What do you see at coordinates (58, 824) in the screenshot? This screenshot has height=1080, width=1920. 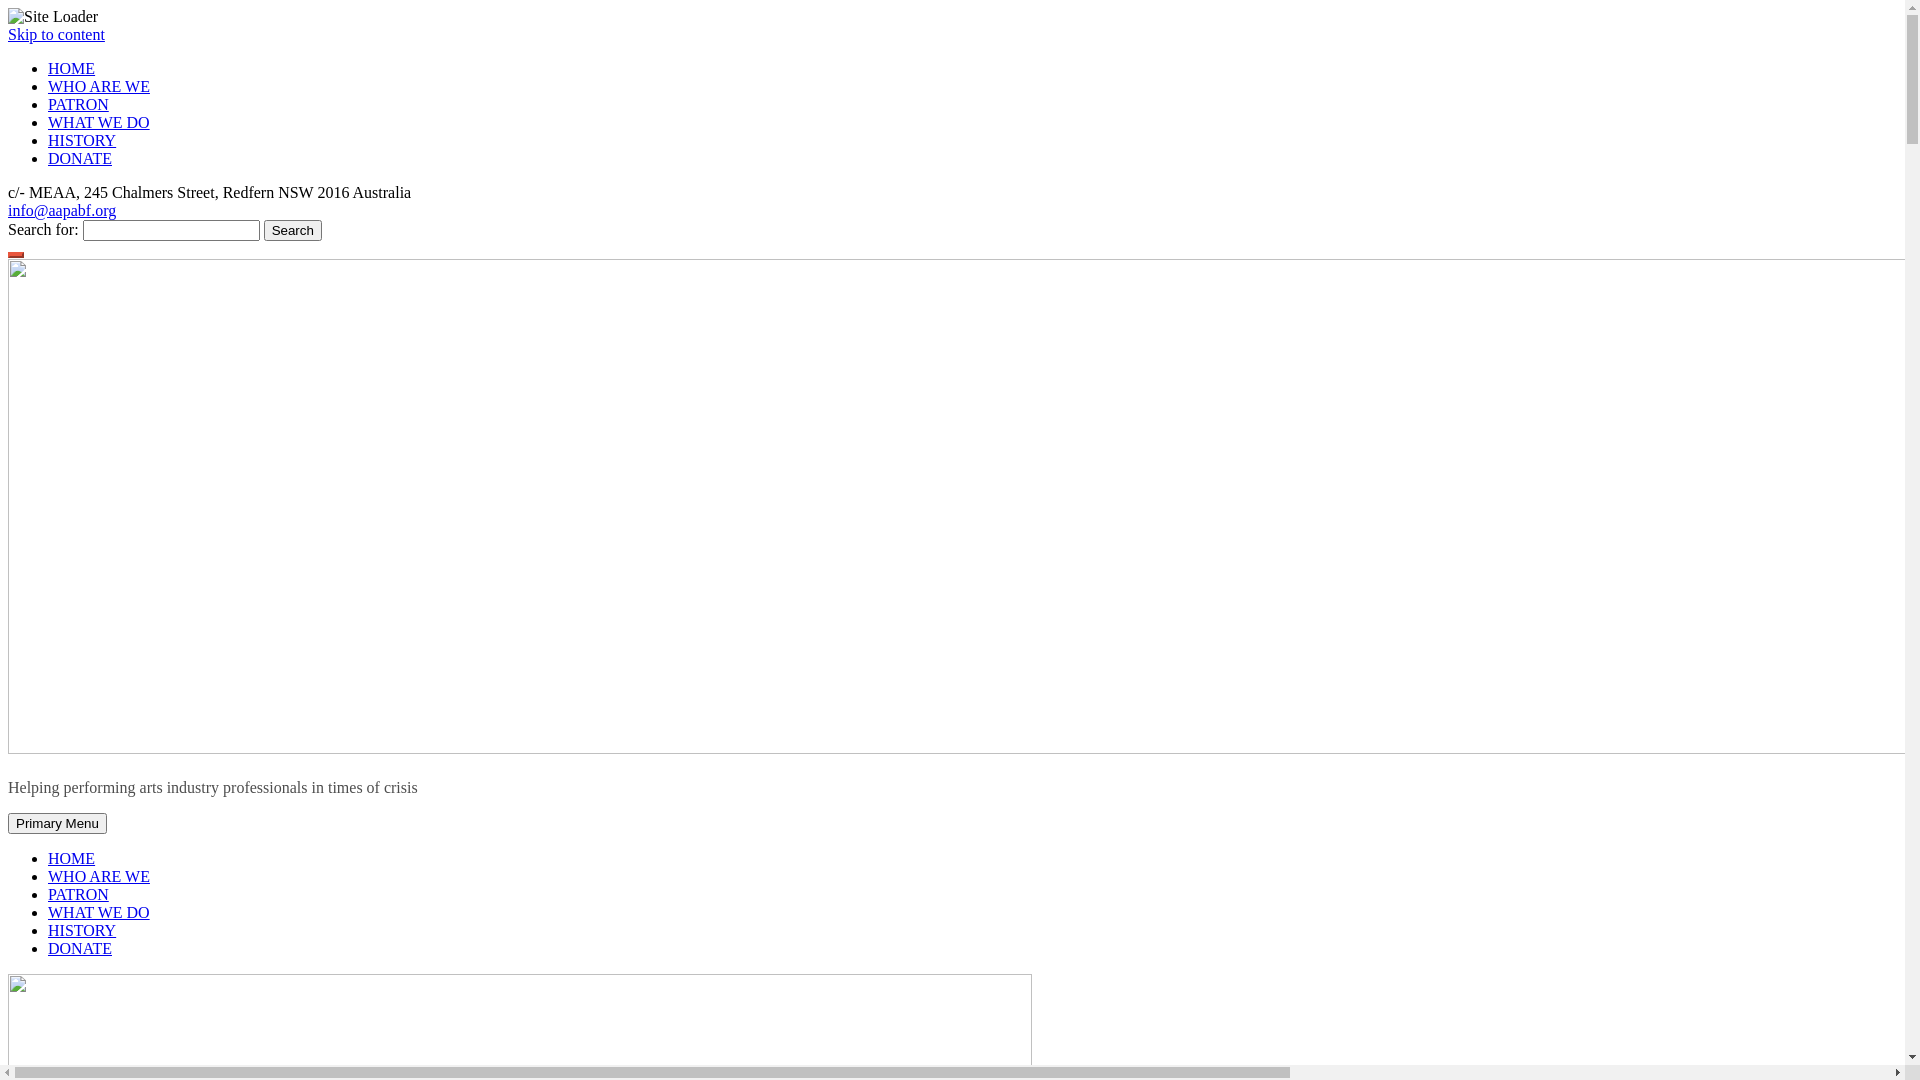 I see `Primary Menu` at bounding box center [58, 824].